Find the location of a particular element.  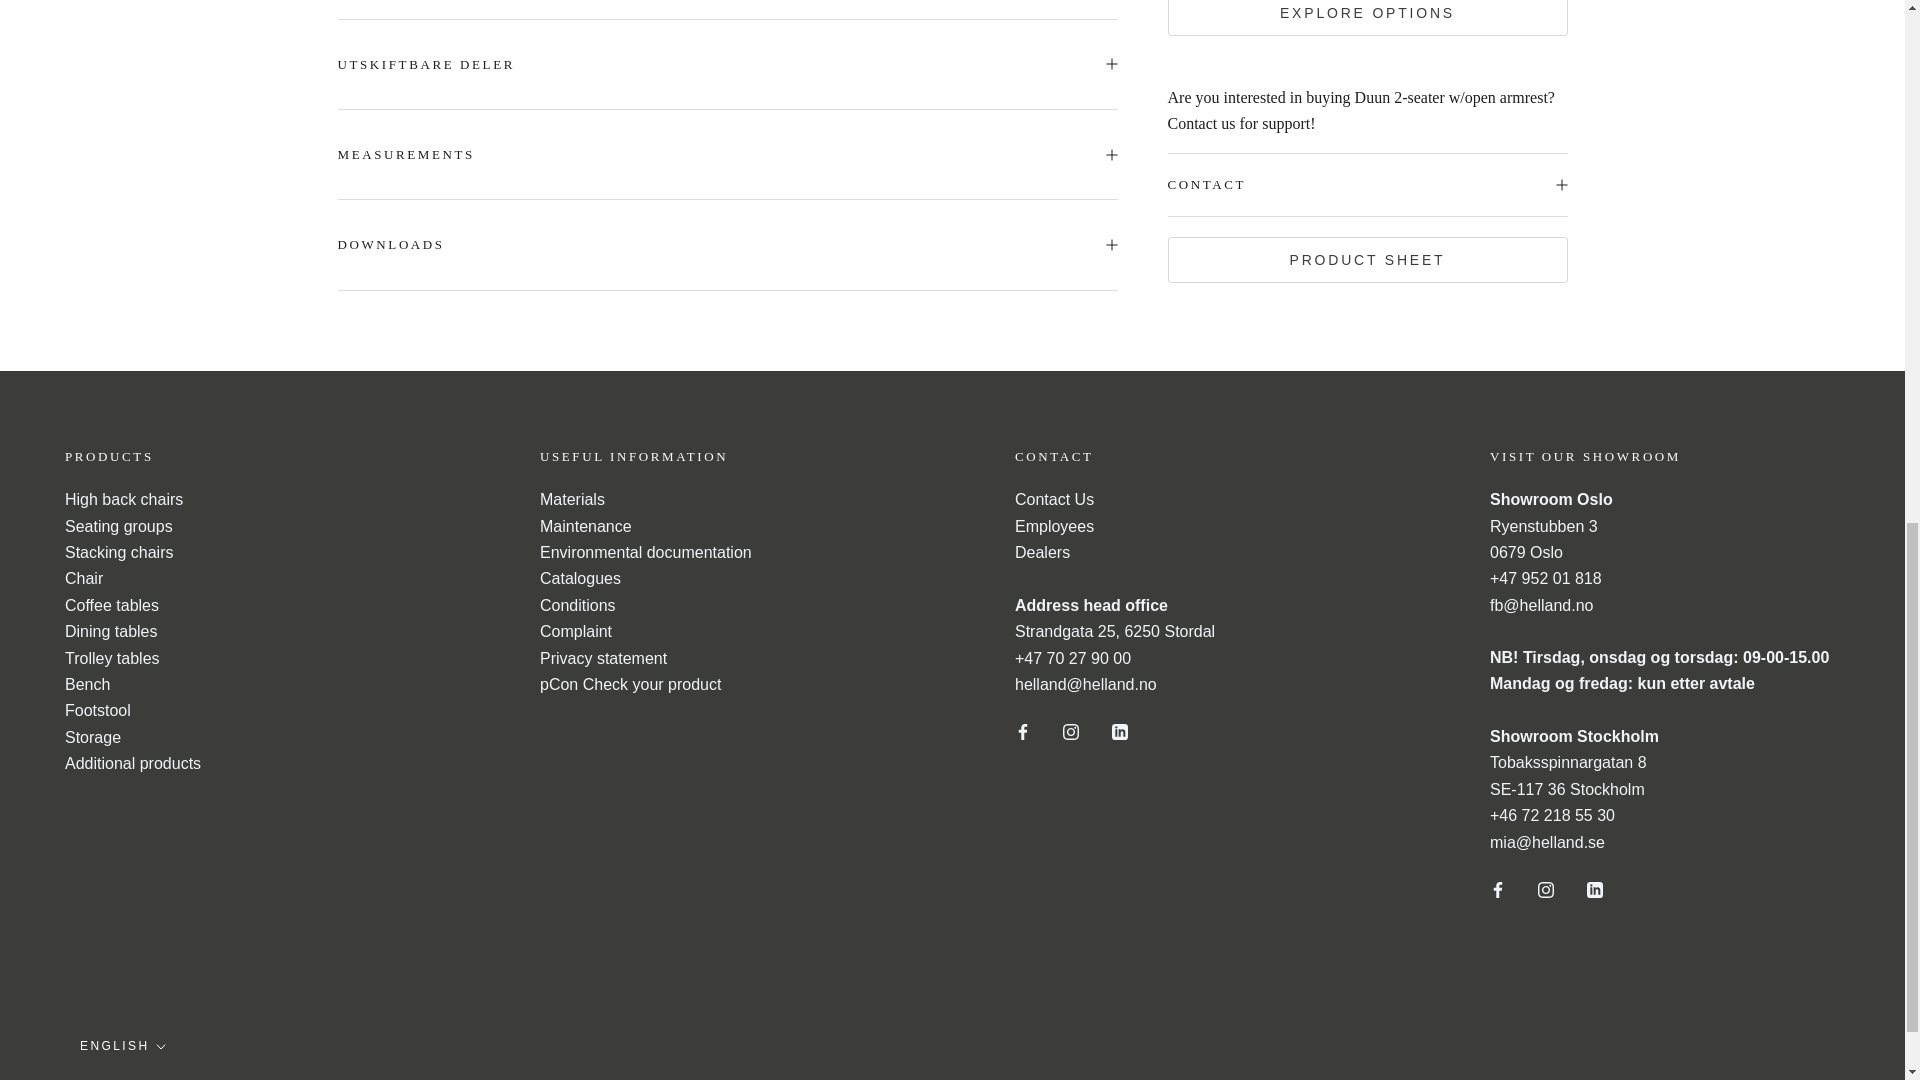

High back chair is located at coordinates (124, 499).